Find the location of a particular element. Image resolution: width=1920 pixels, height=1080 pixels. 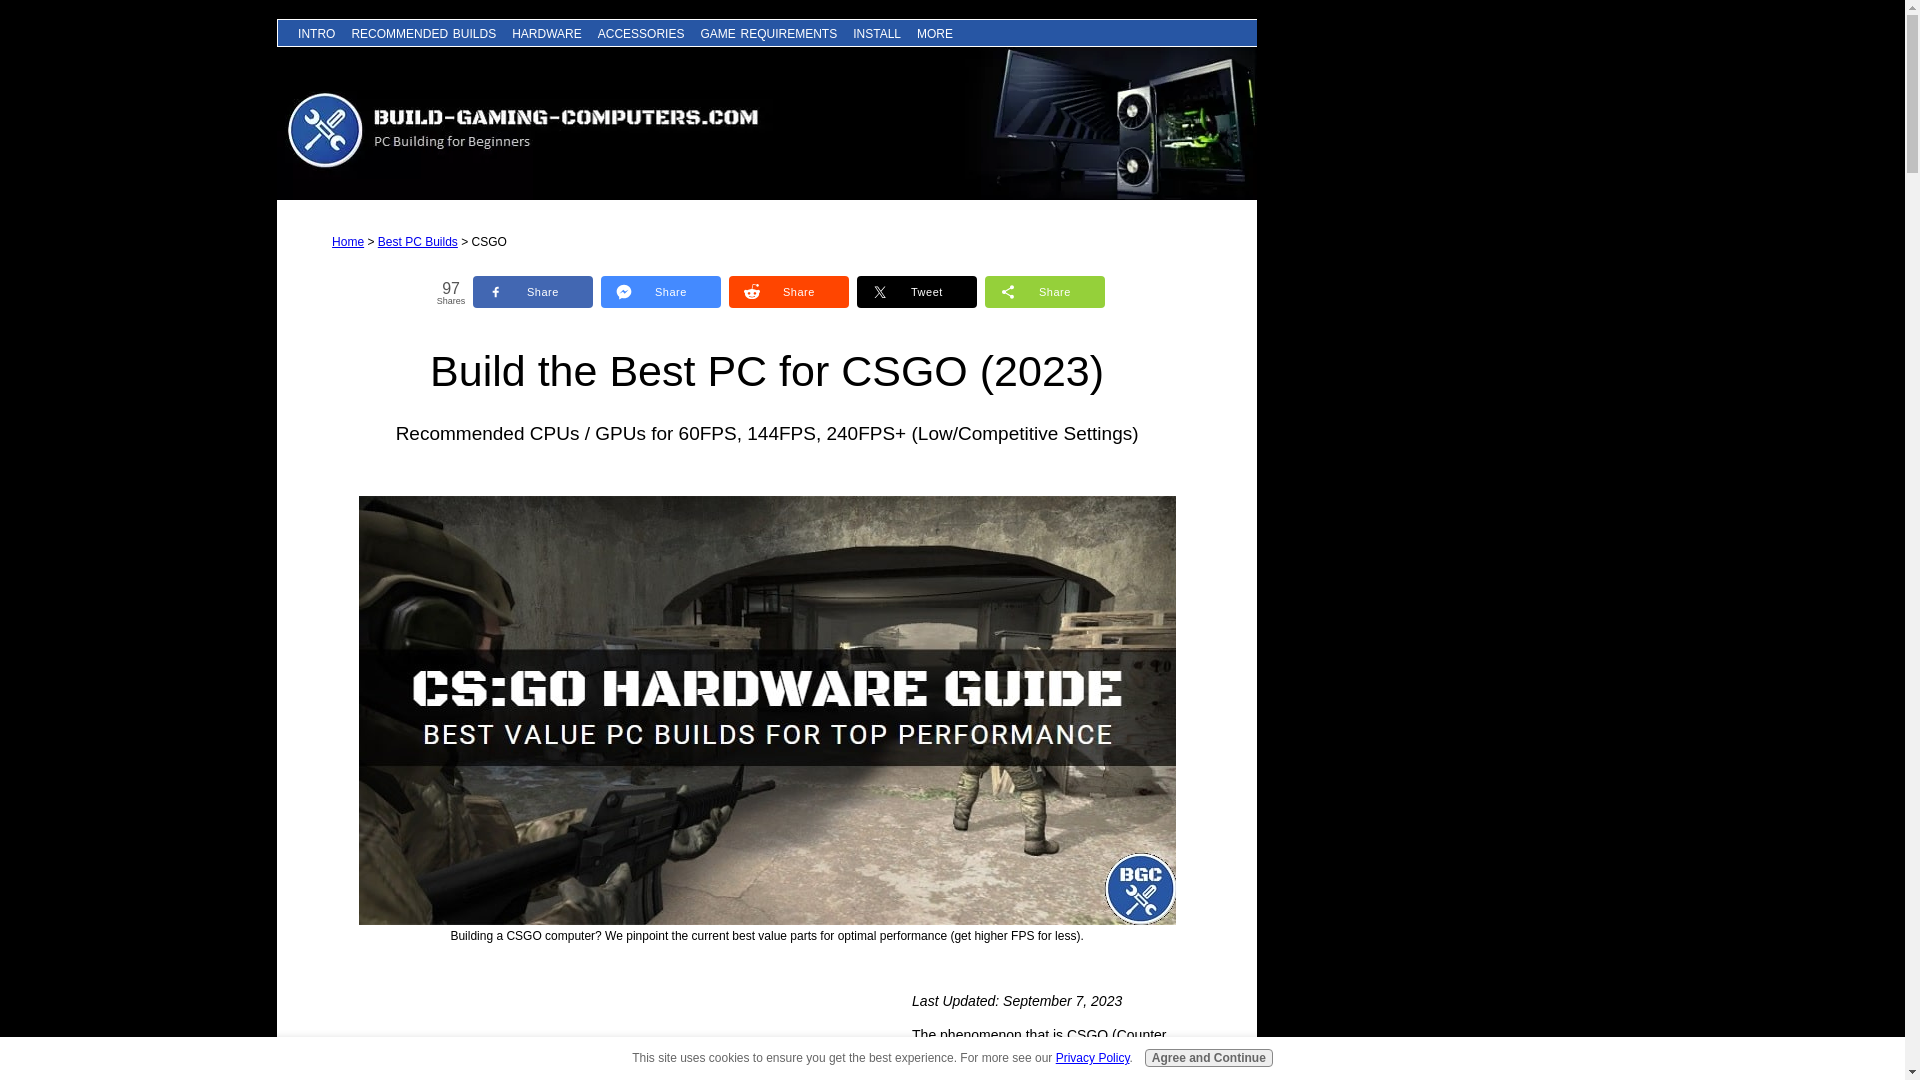

intro is located at coordinates (316, 33).